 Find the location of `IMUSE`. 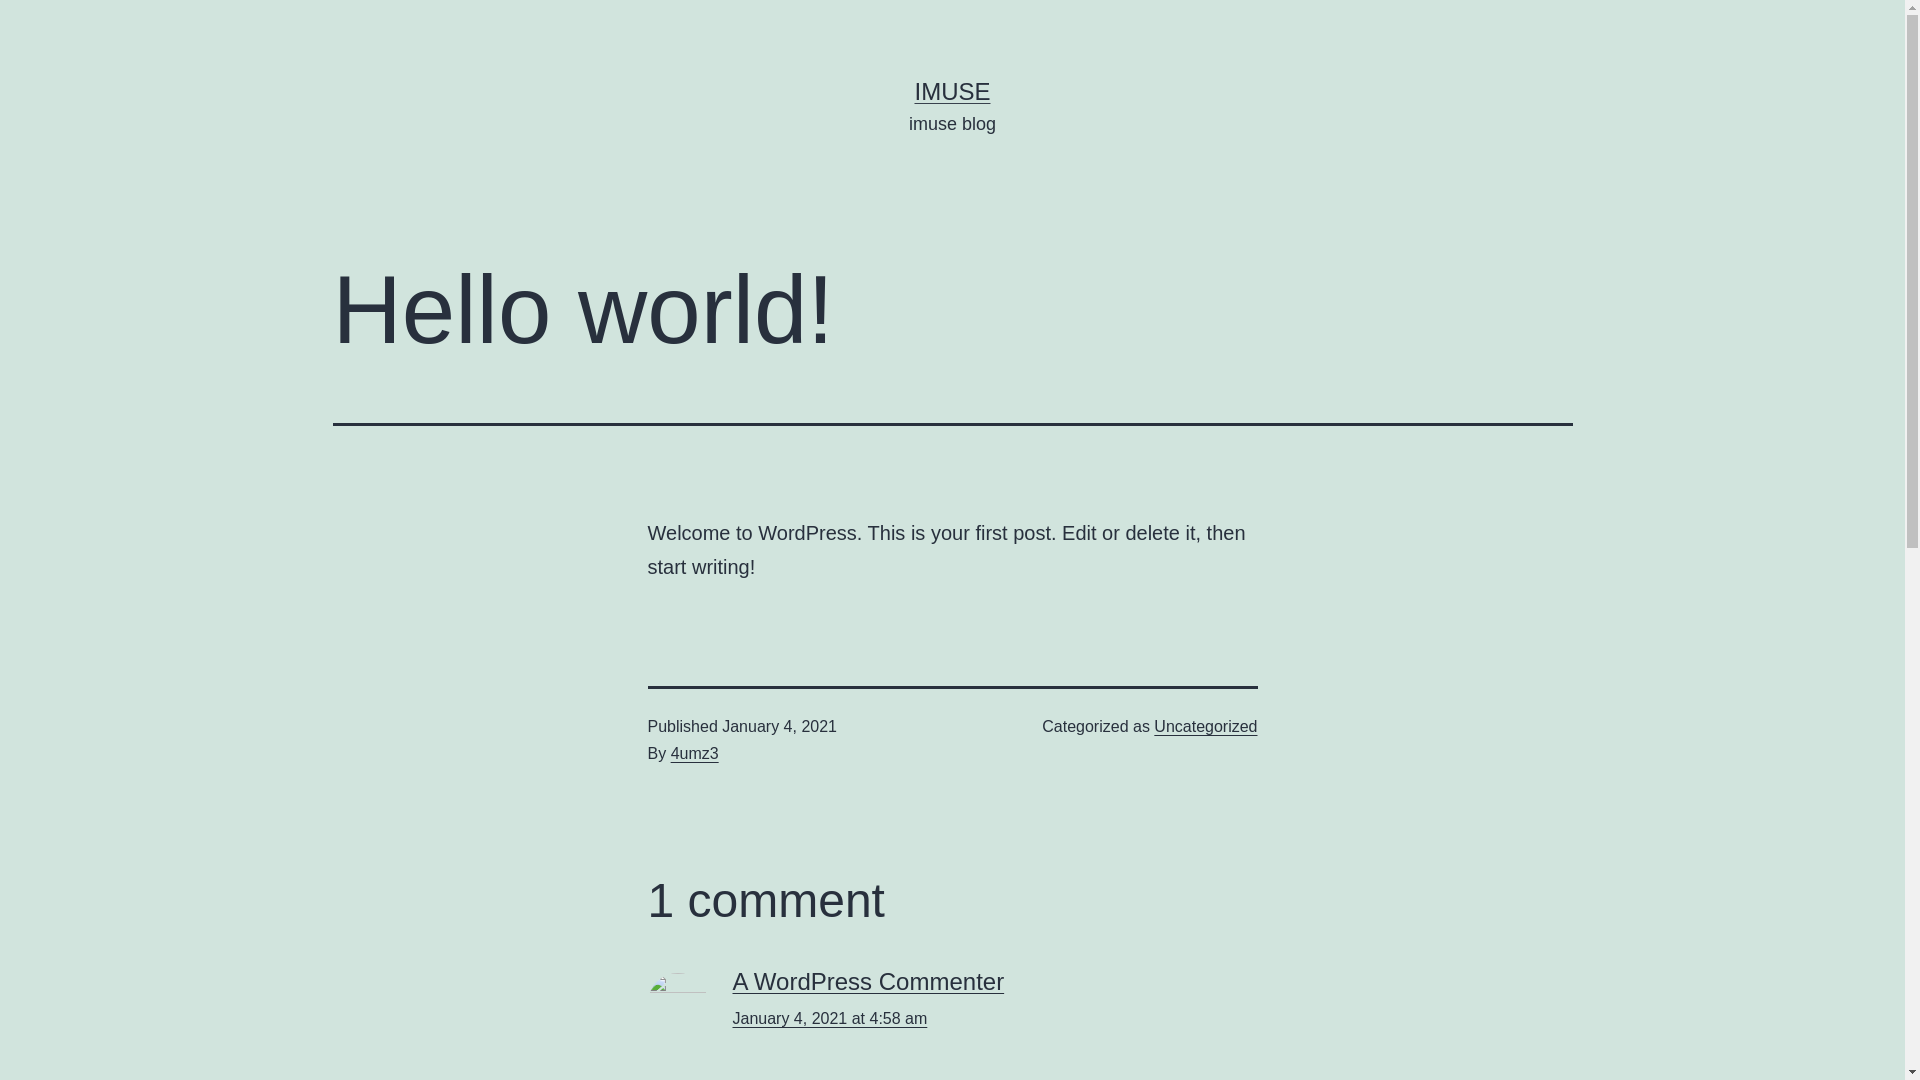

IMUSE is located at coordinates (952, 91).